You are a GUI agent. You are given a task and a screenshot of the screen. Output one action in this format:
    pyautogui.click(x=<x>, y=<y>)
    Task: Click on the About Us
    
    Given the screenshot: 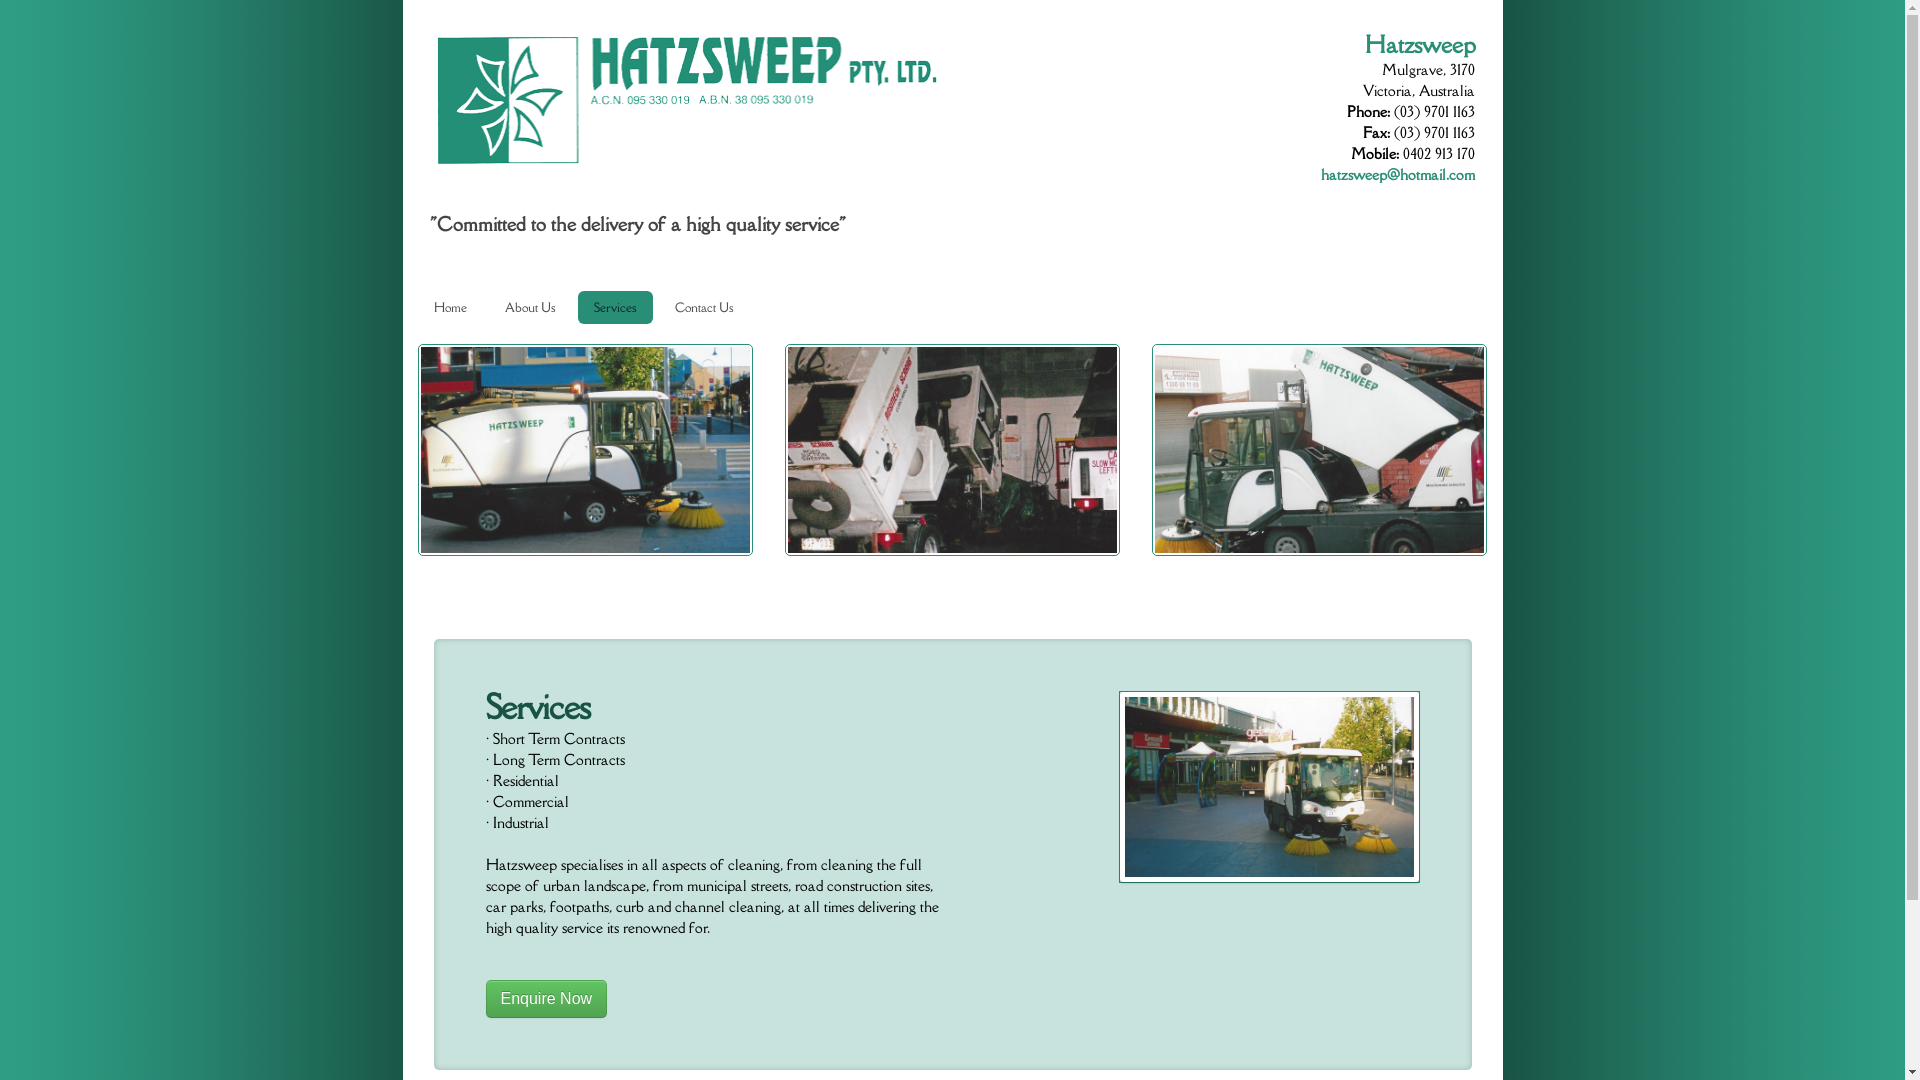 What is the action you would take?
    pyautogui.click(x=530, y=308)
    